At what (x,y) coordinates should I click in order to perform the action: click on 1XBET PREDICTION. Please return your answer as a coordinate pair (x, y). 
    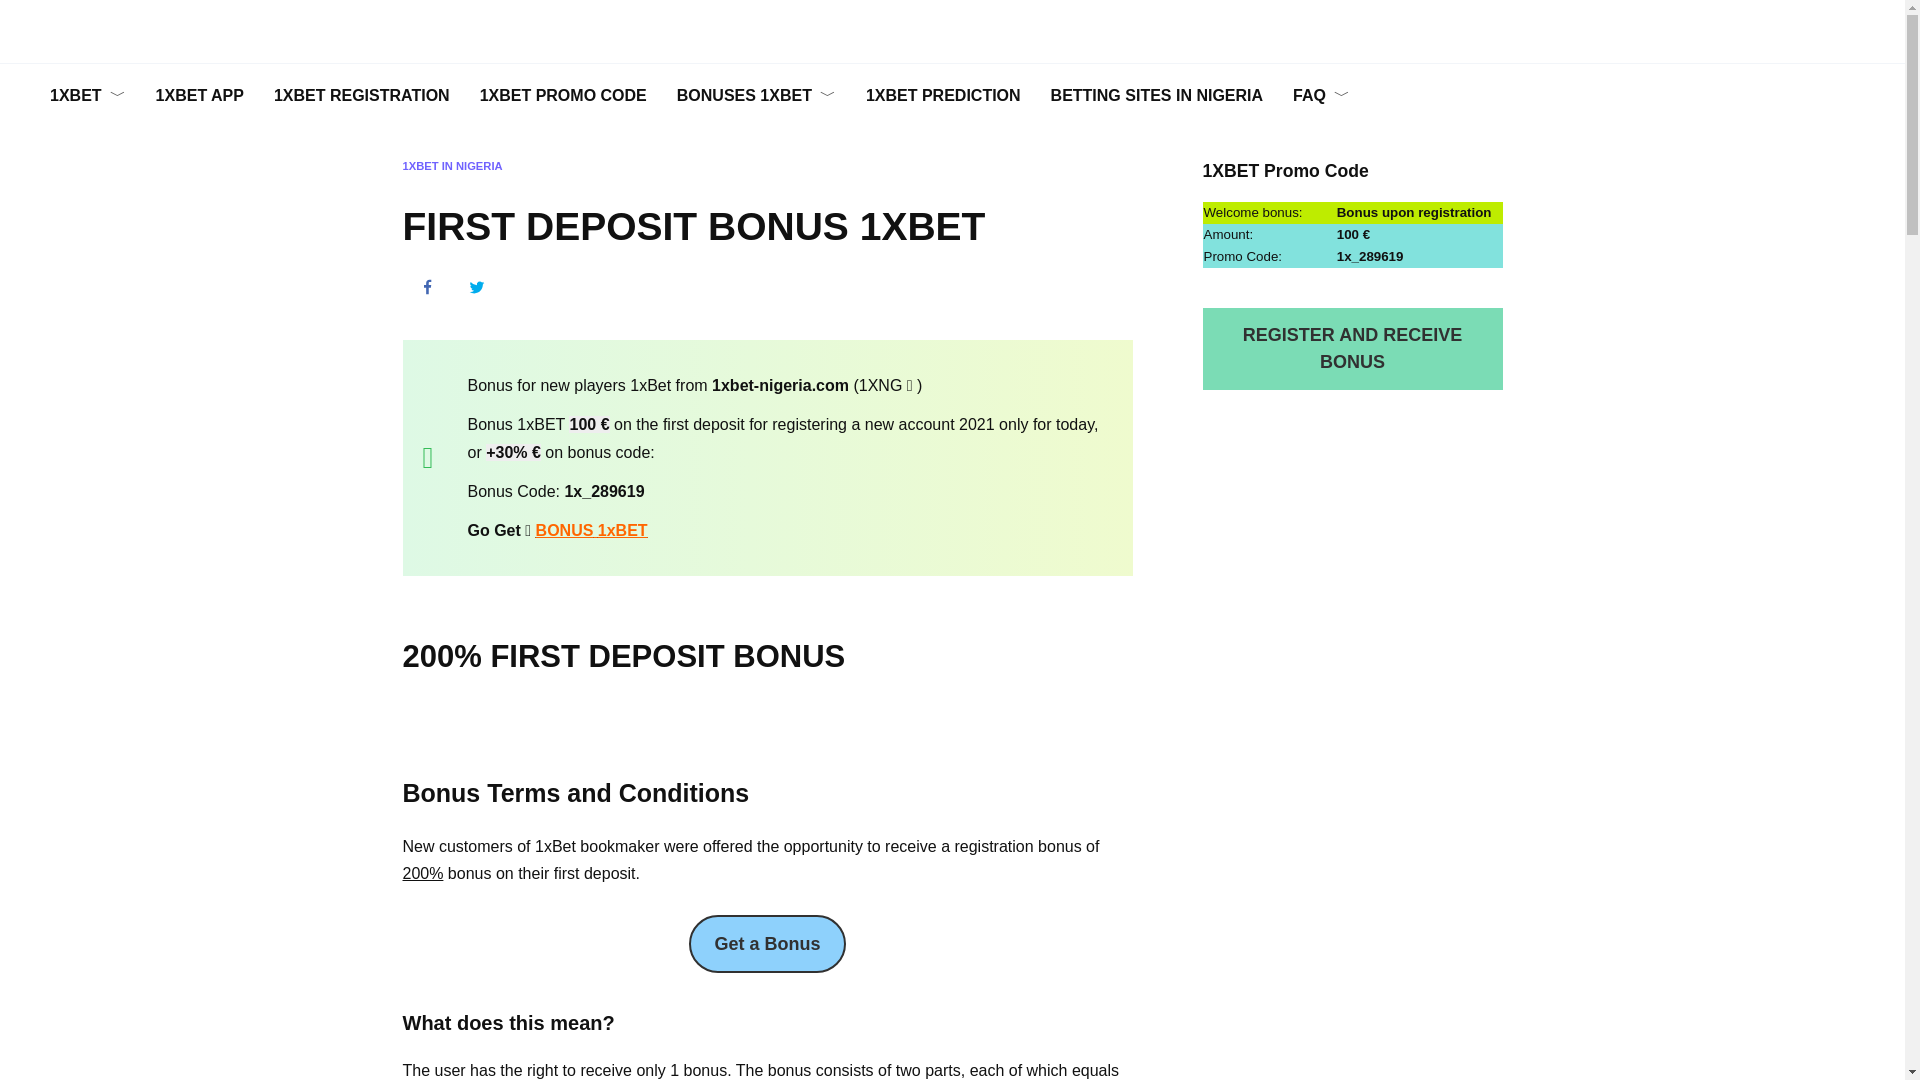
    Looking at the image, I should click on (943, 96).